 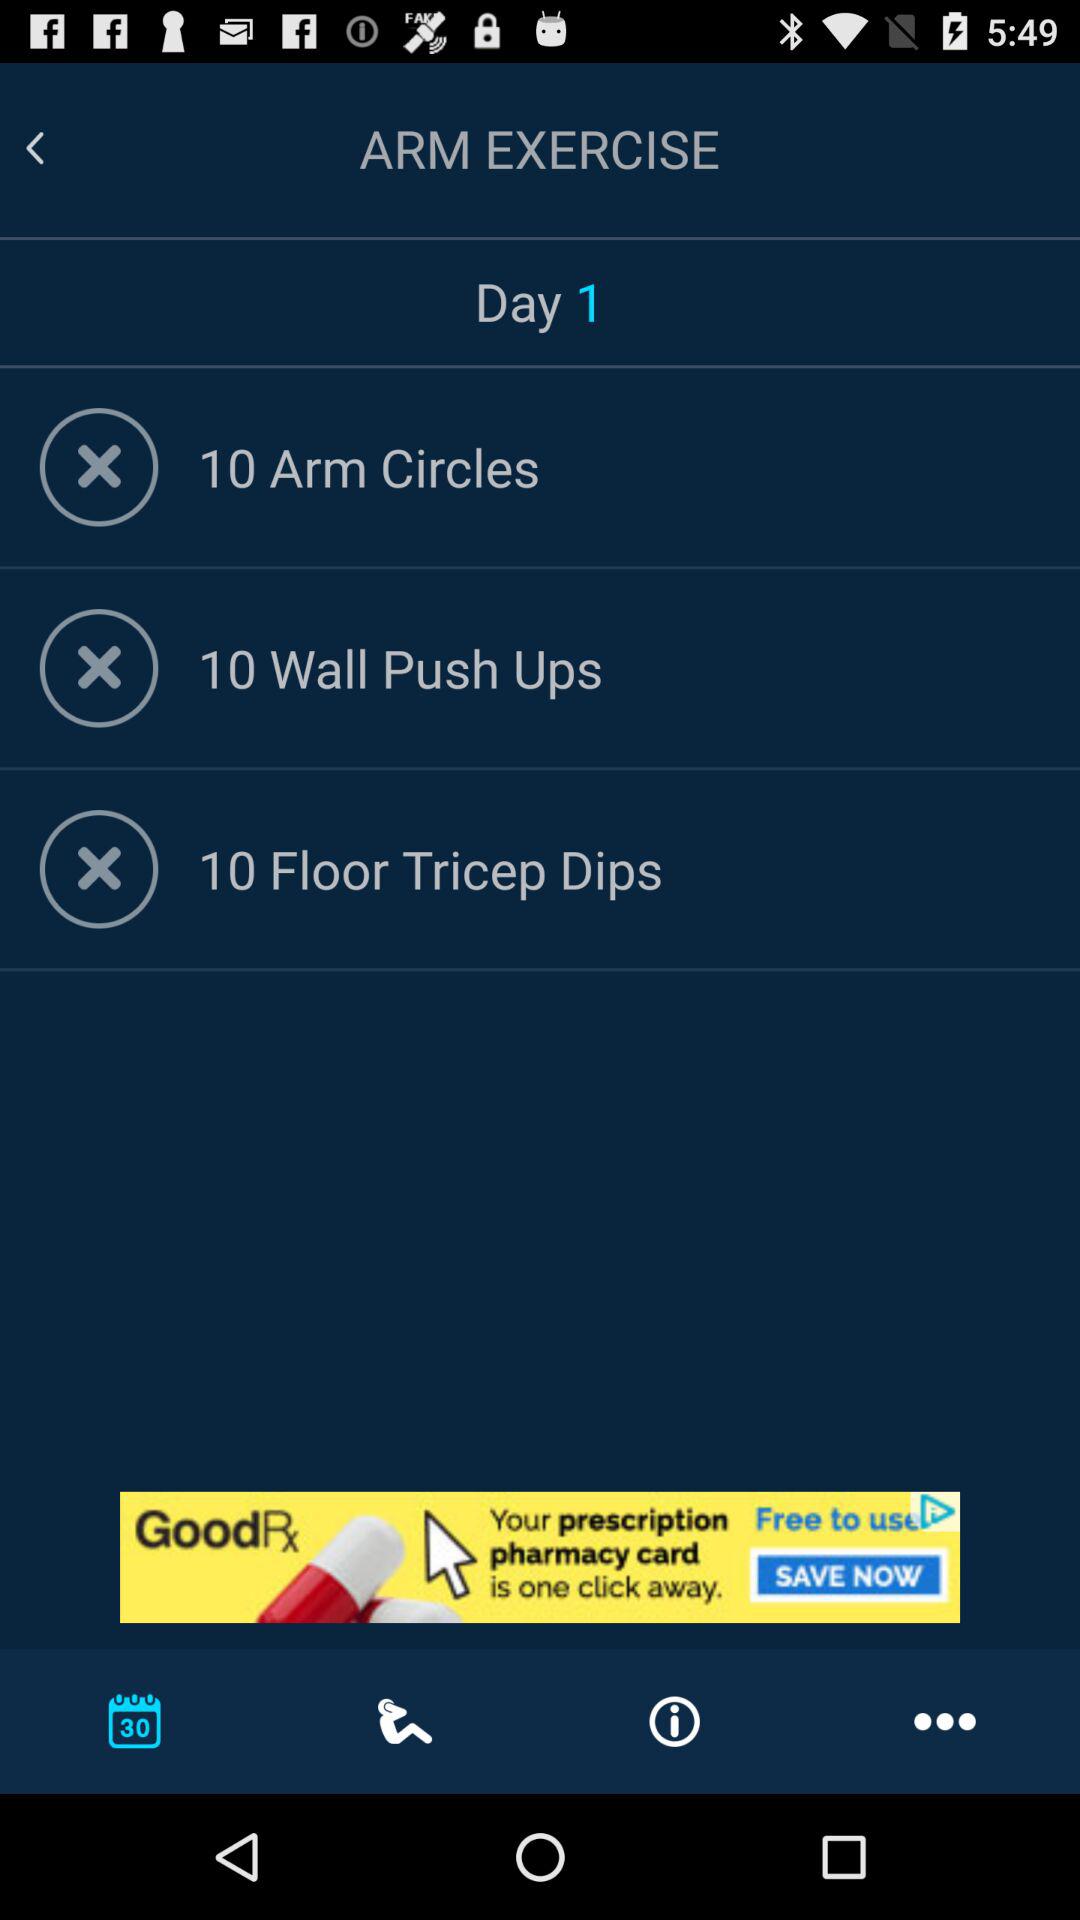 What do you see at coordinates (98, 668) in the screenshot?
I see `remove exercise` at bounding box center [98, 668].